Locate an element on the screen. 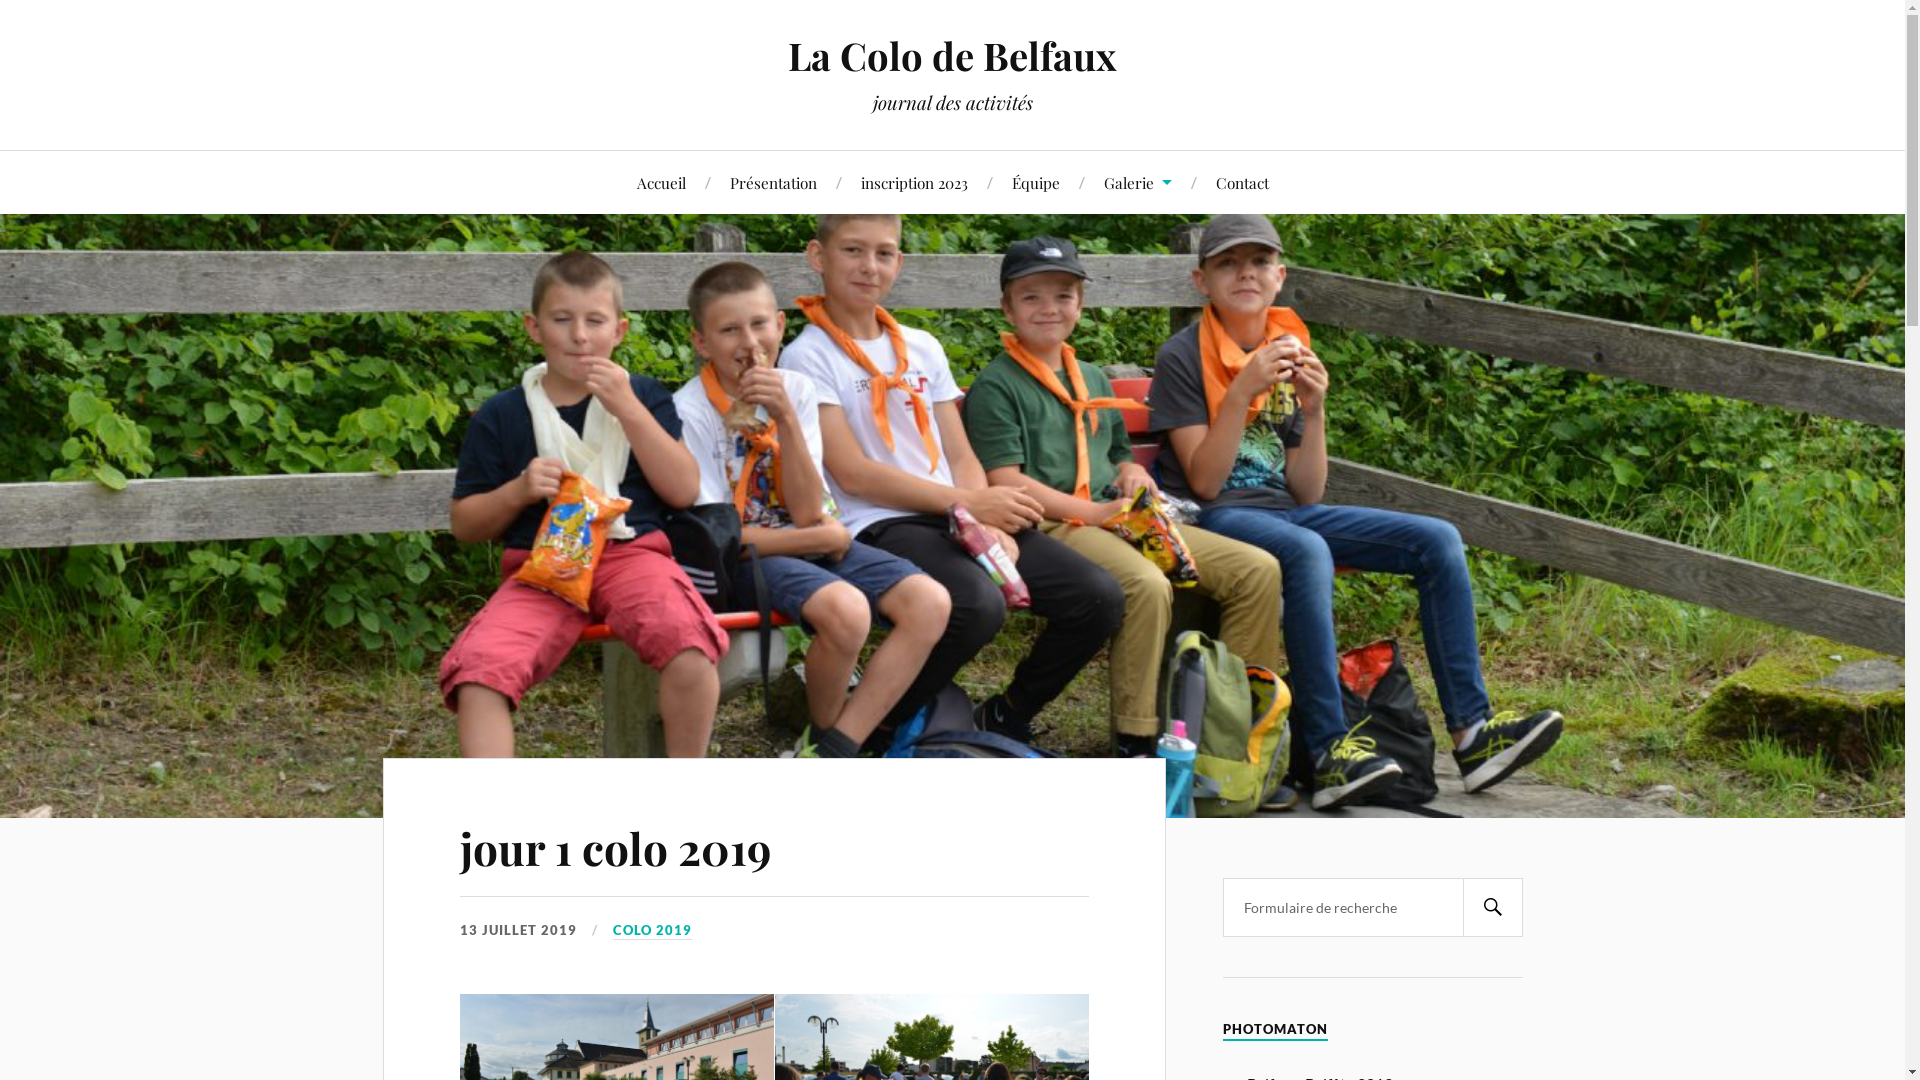 The image size is (1920, 1080). Search is located at coordinates (1492, 908).